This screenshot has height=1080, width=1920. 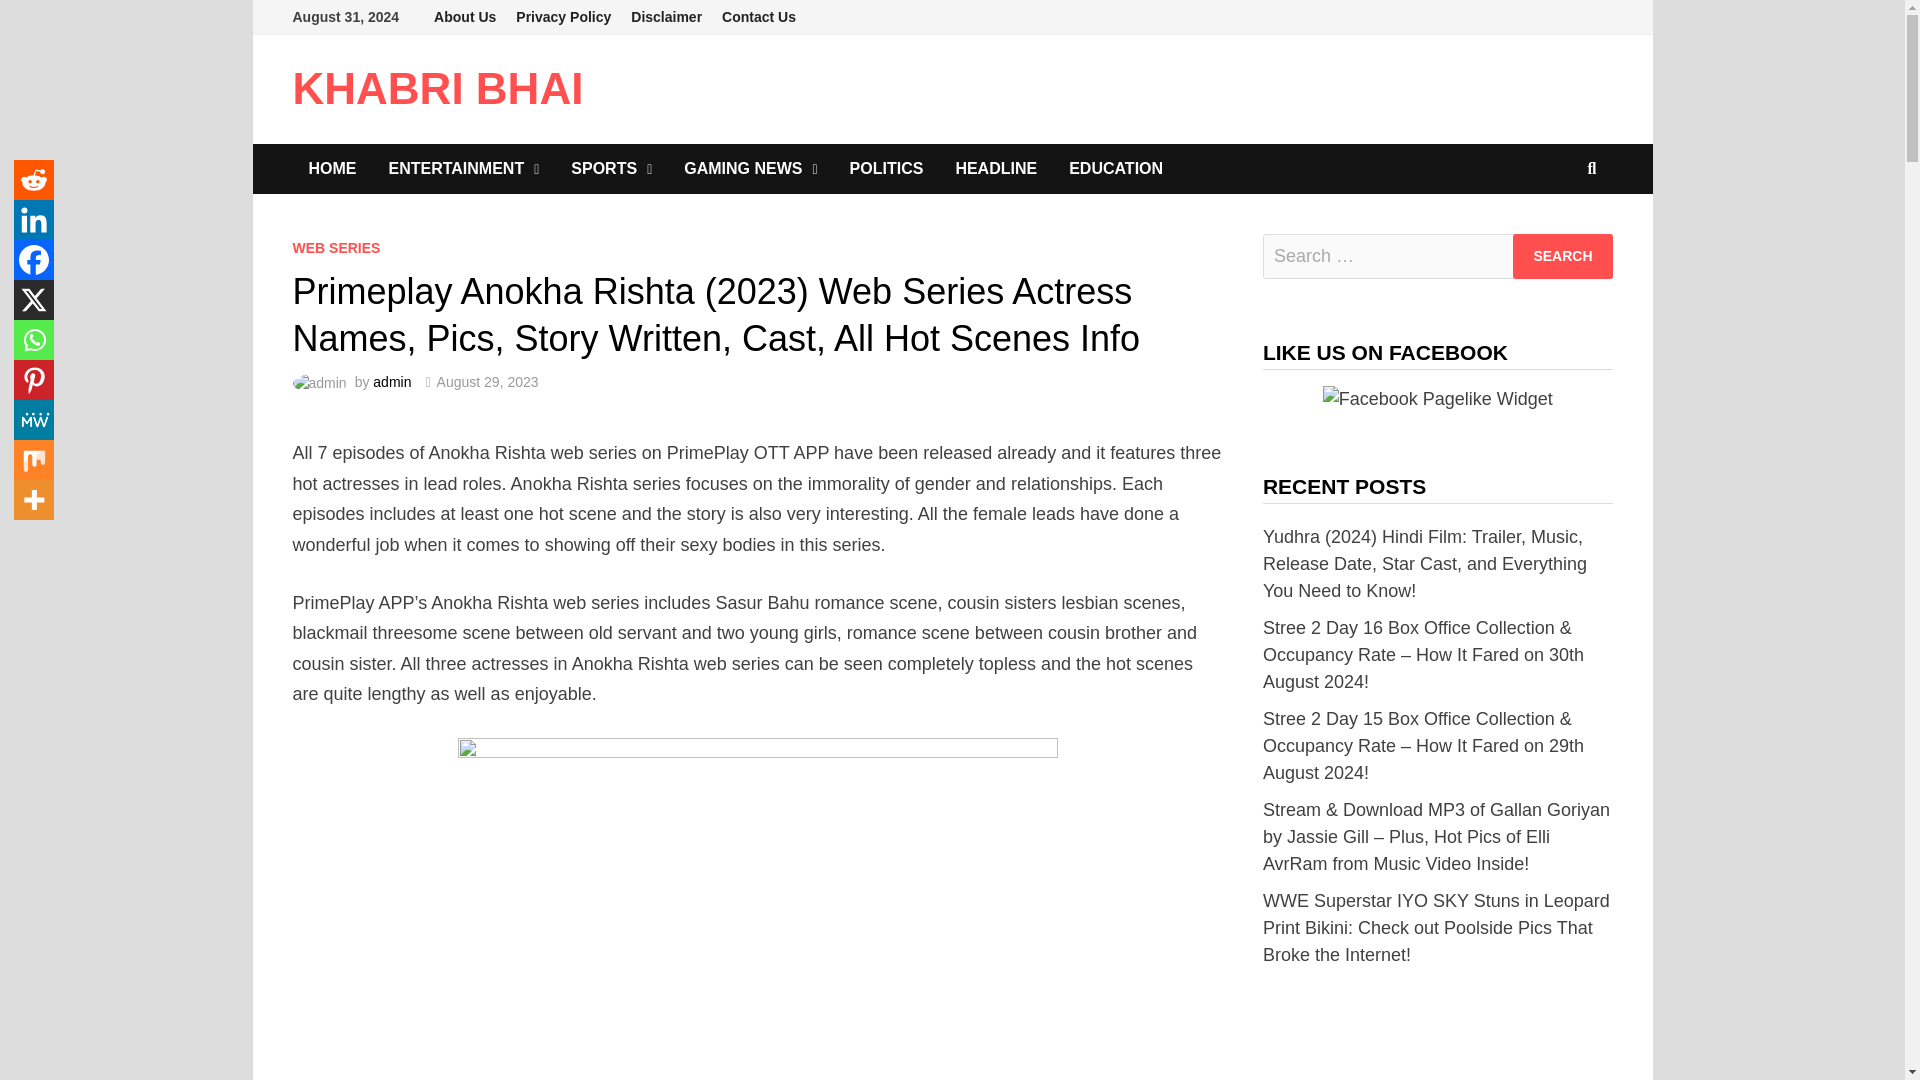 I want to click on Disclaimer, so click(x=666, y=17).